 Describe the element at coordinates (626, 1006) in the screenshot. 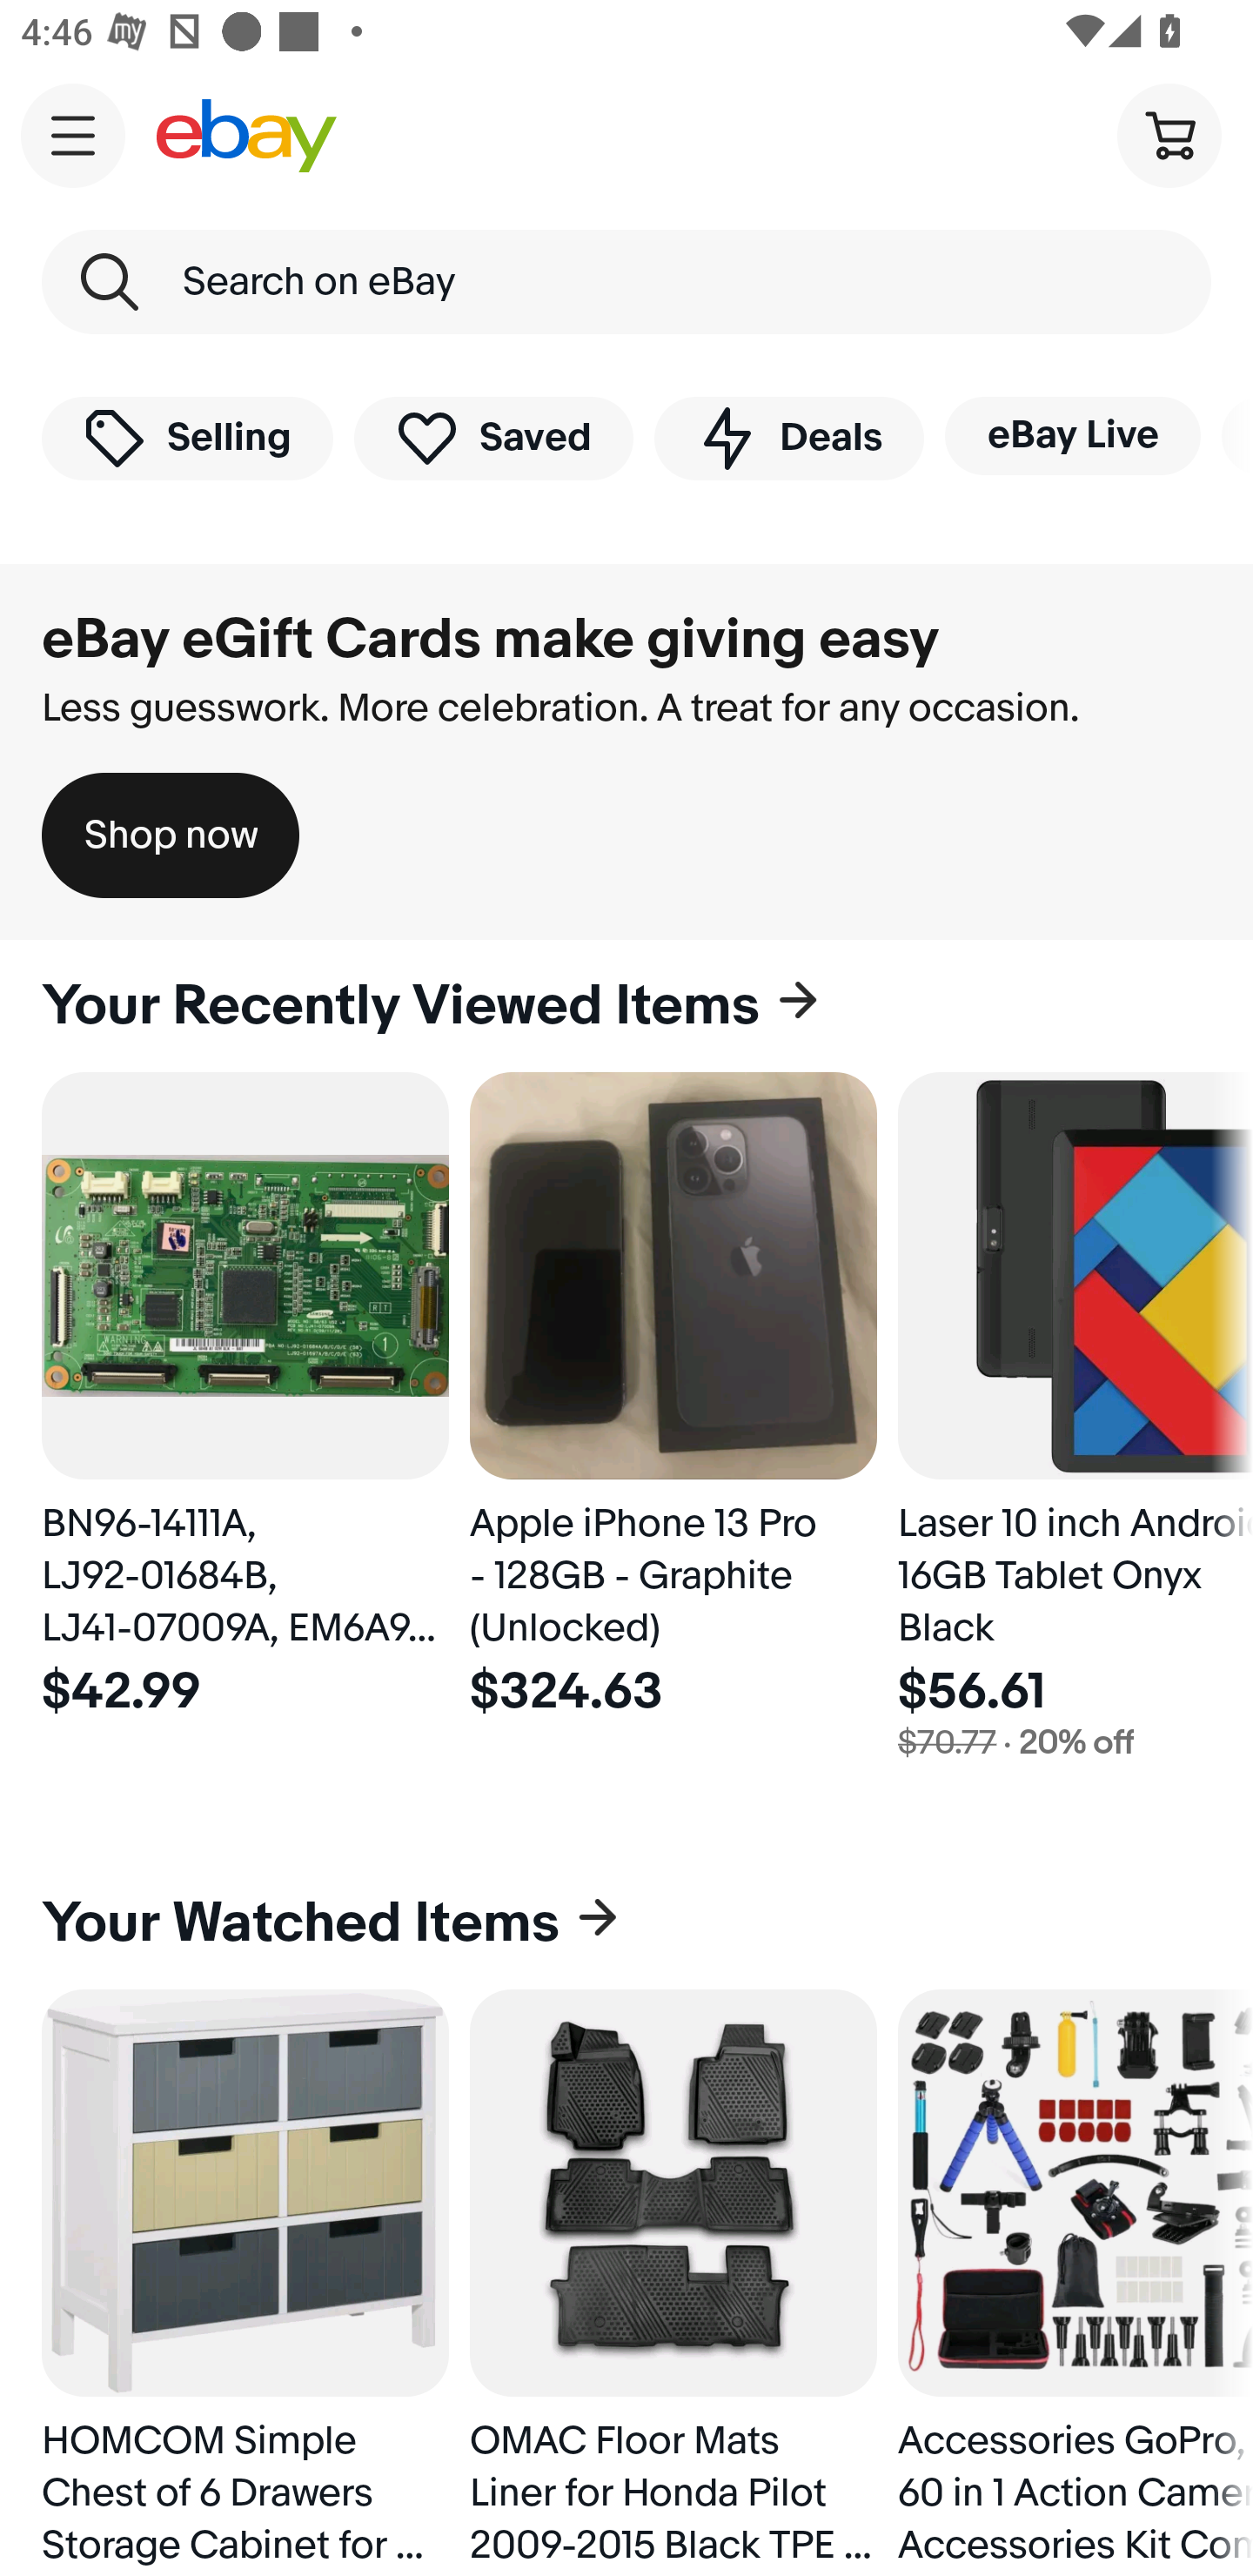

I see `Your Recently Viewed Items  ` at that location.